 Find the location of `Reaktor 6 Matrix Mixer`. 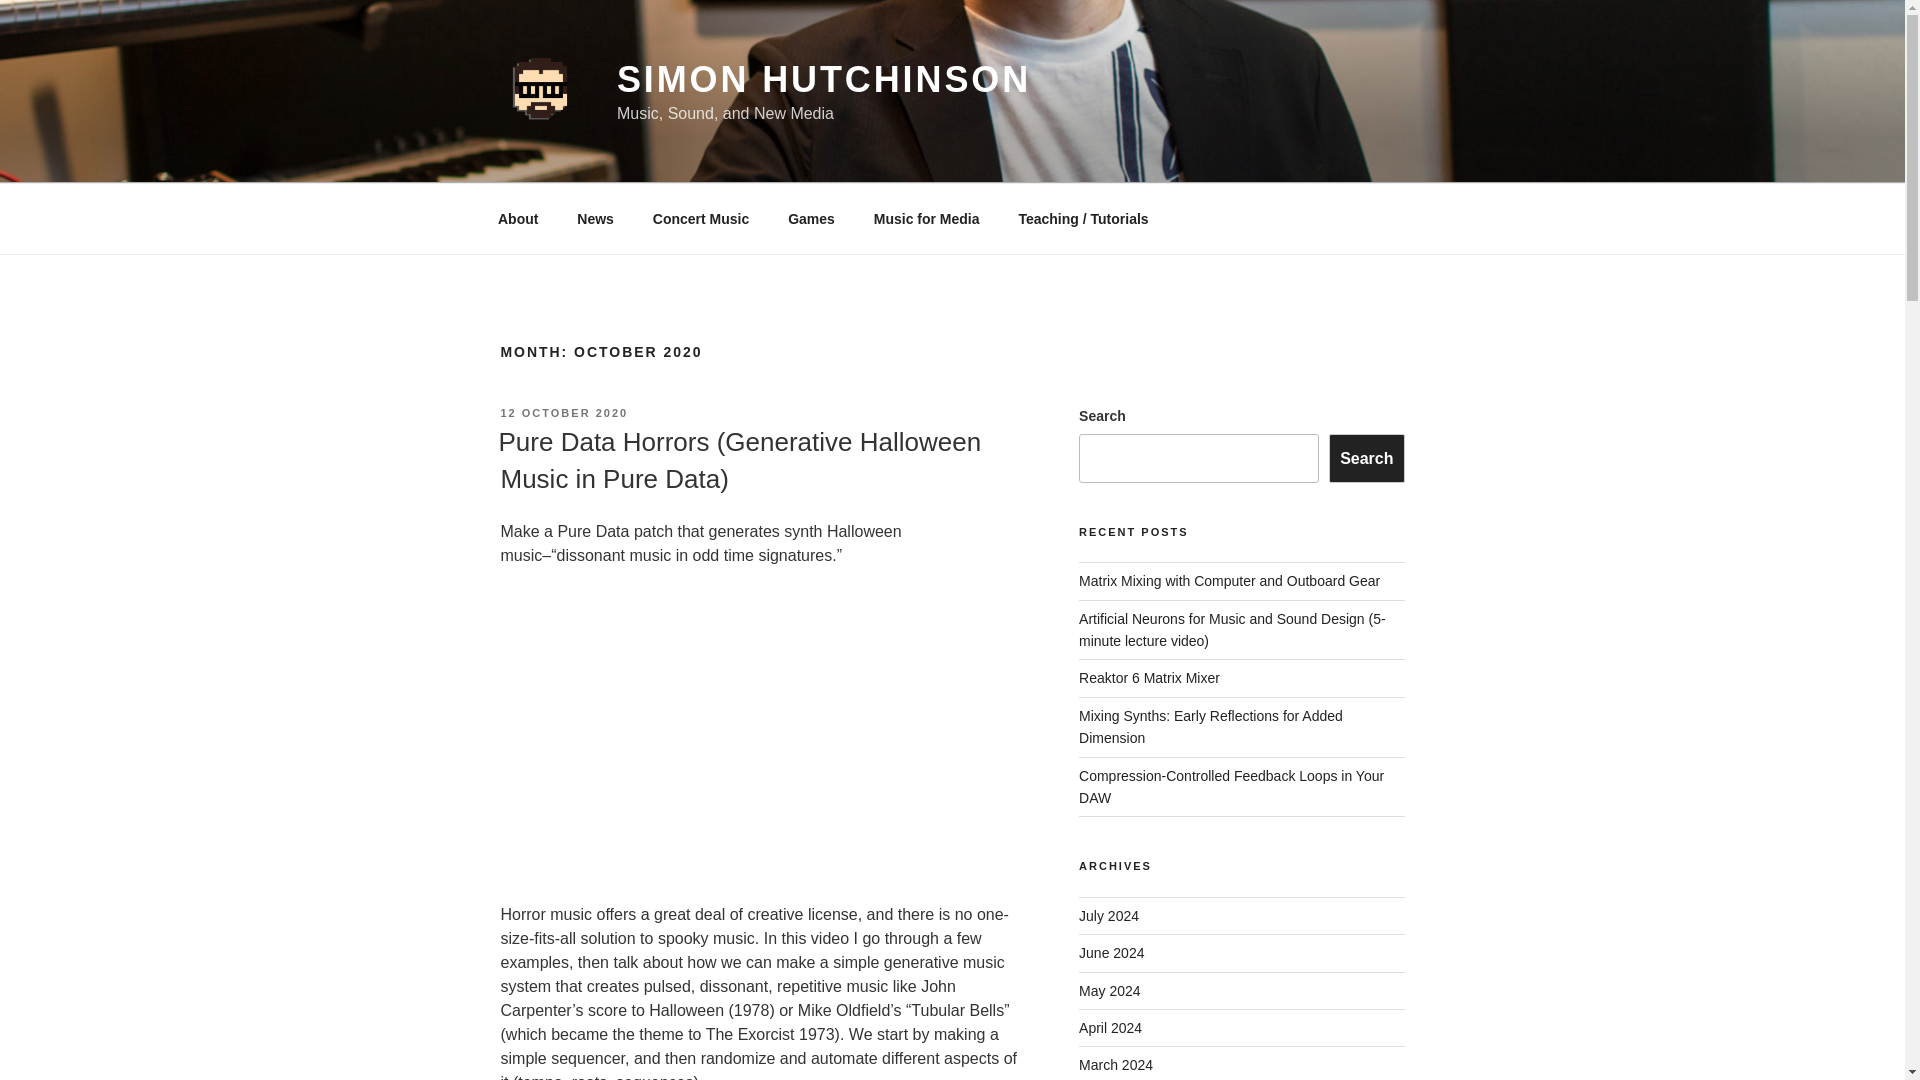

Reaktor 6 Matrix Mixer is located at coordinates (1149, 677).